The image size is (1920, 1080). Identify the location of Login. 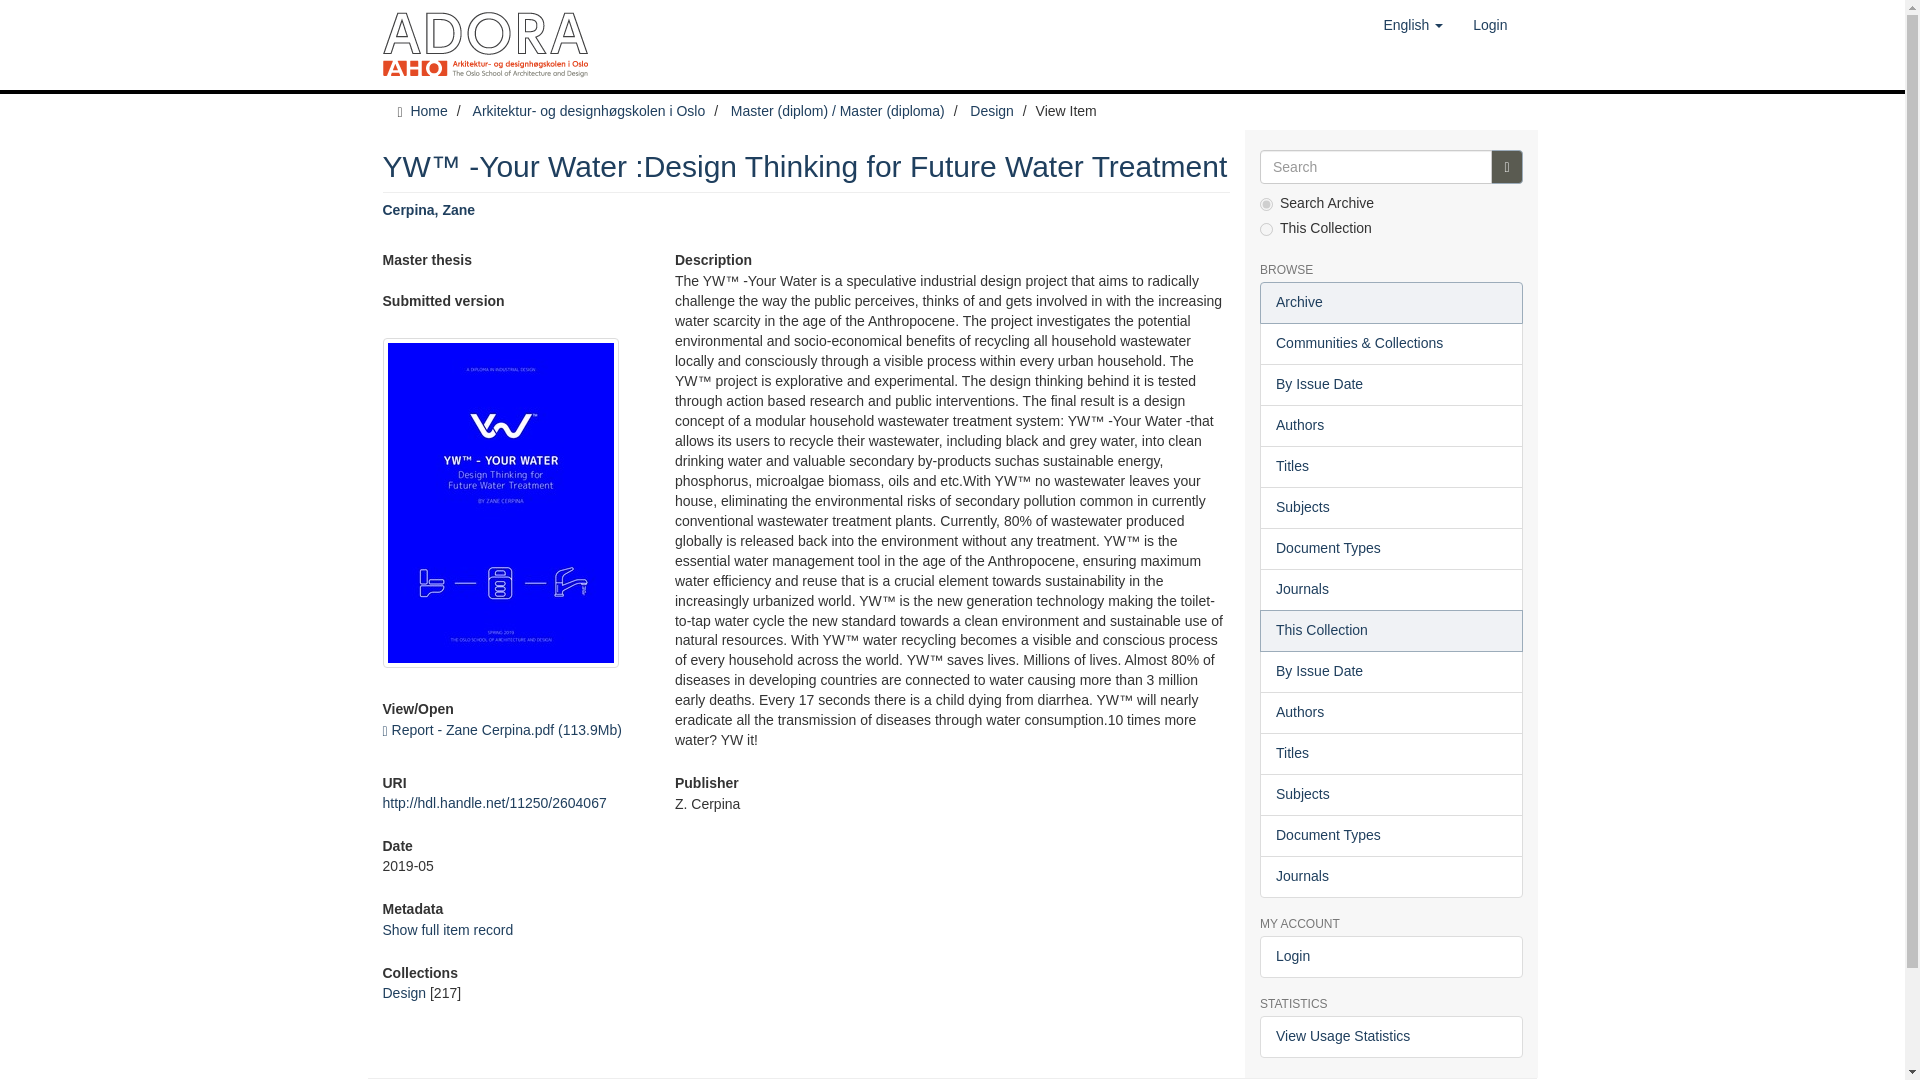
(1490, 24).